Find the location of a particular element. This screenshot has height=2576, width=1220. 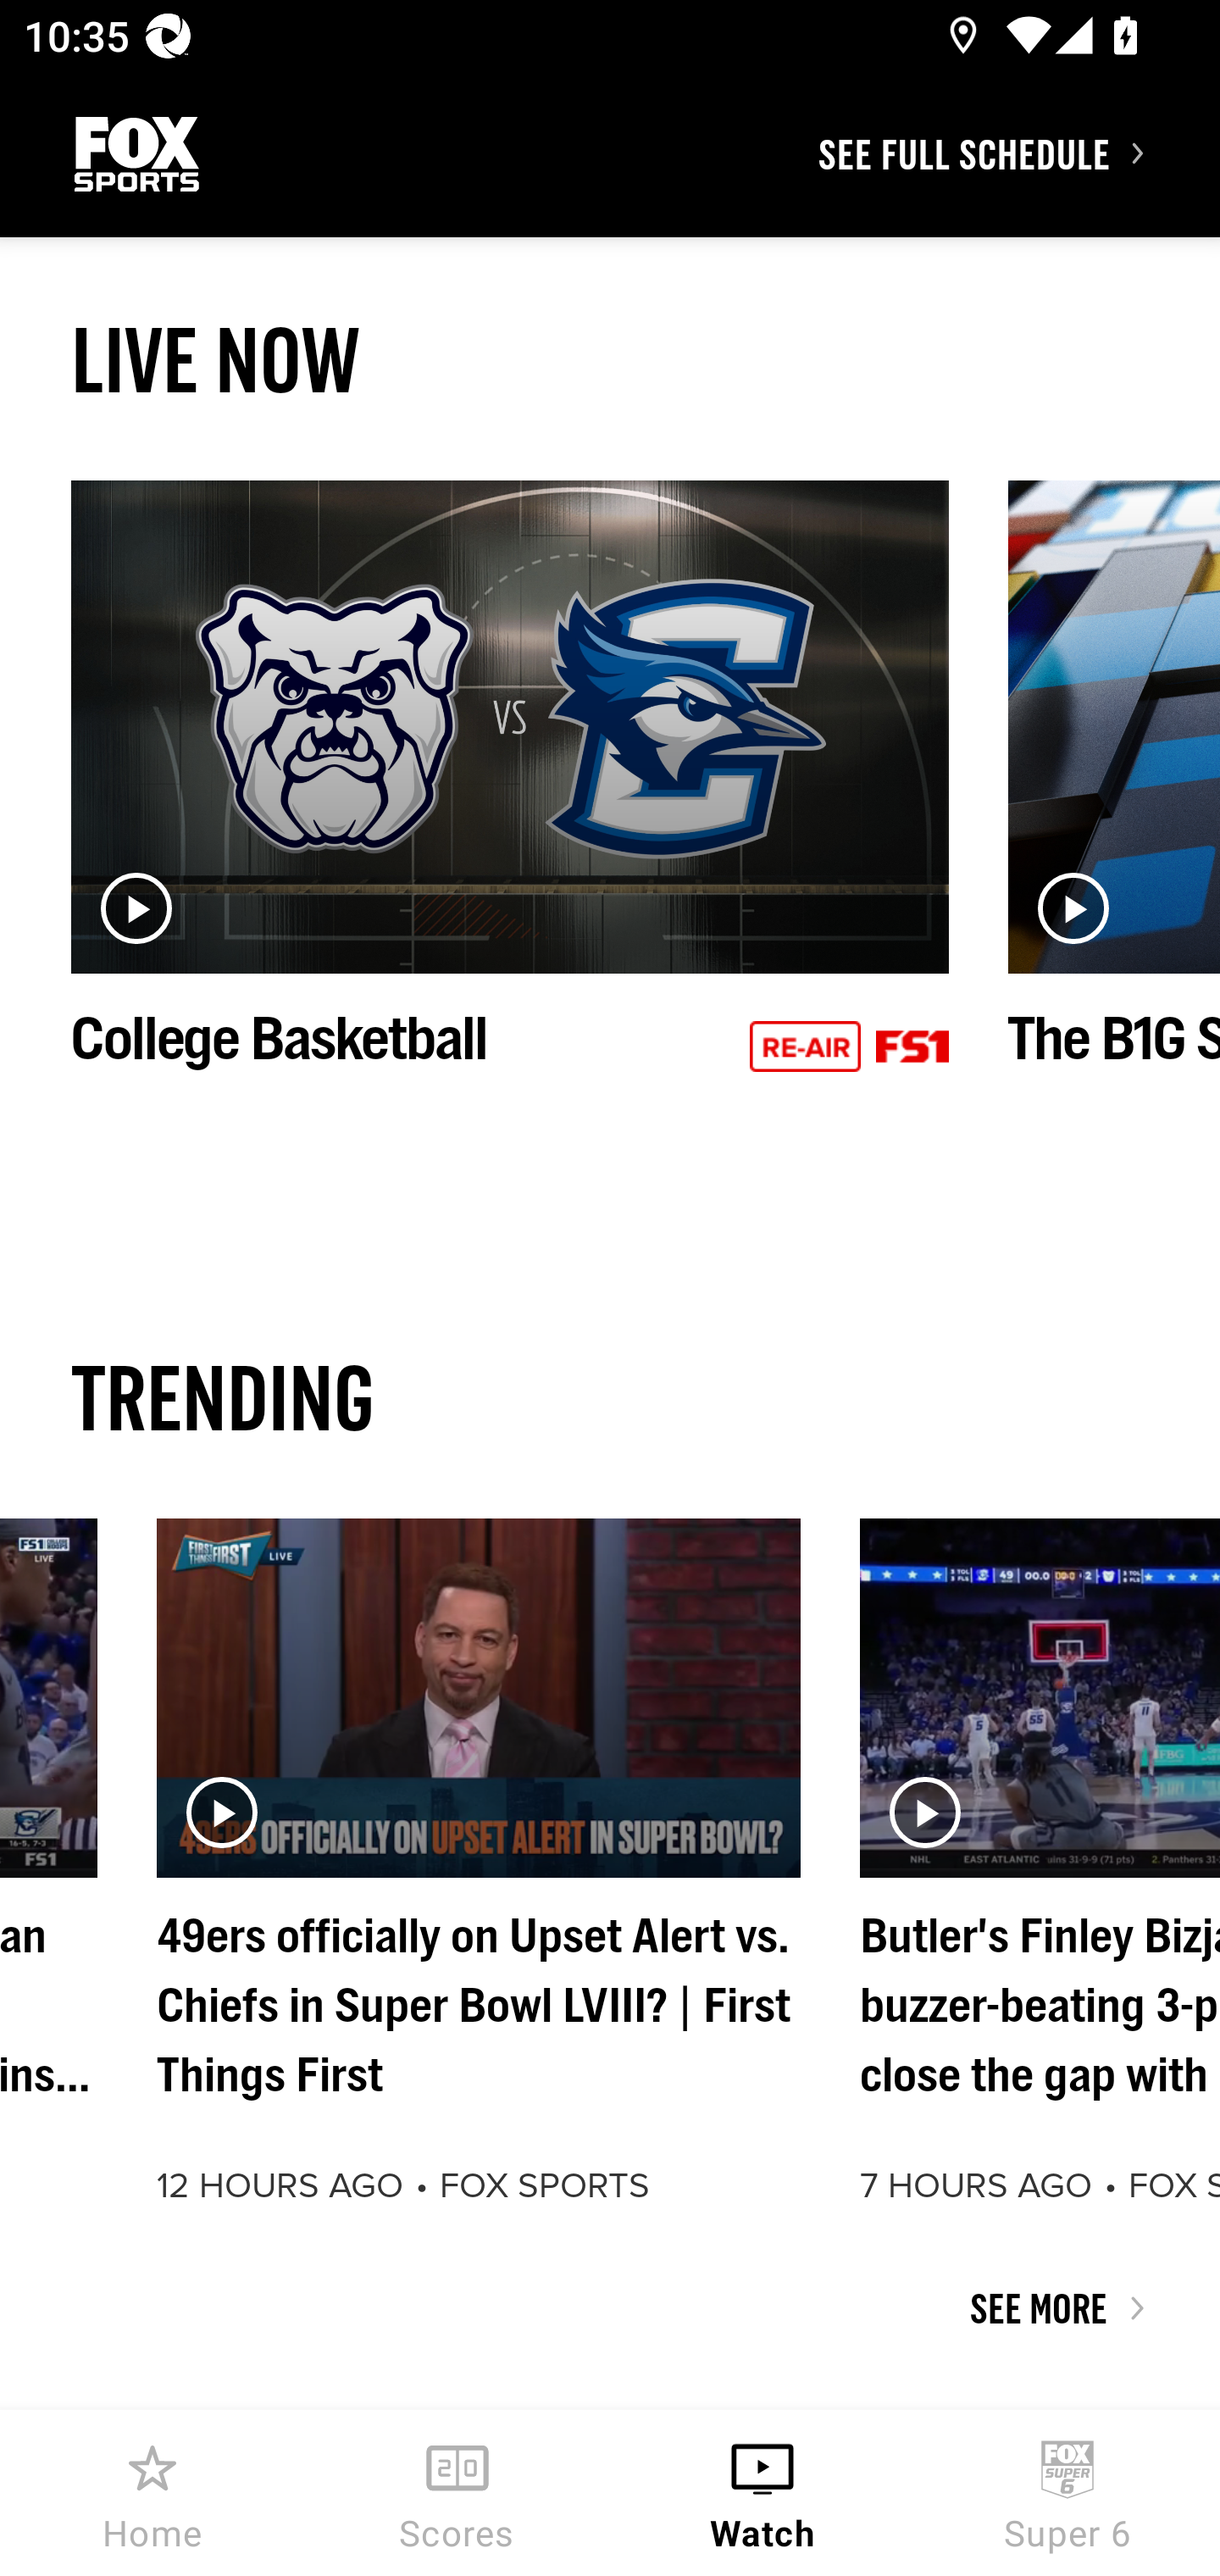

LIVE NOW is located at coordinates (610, 359).